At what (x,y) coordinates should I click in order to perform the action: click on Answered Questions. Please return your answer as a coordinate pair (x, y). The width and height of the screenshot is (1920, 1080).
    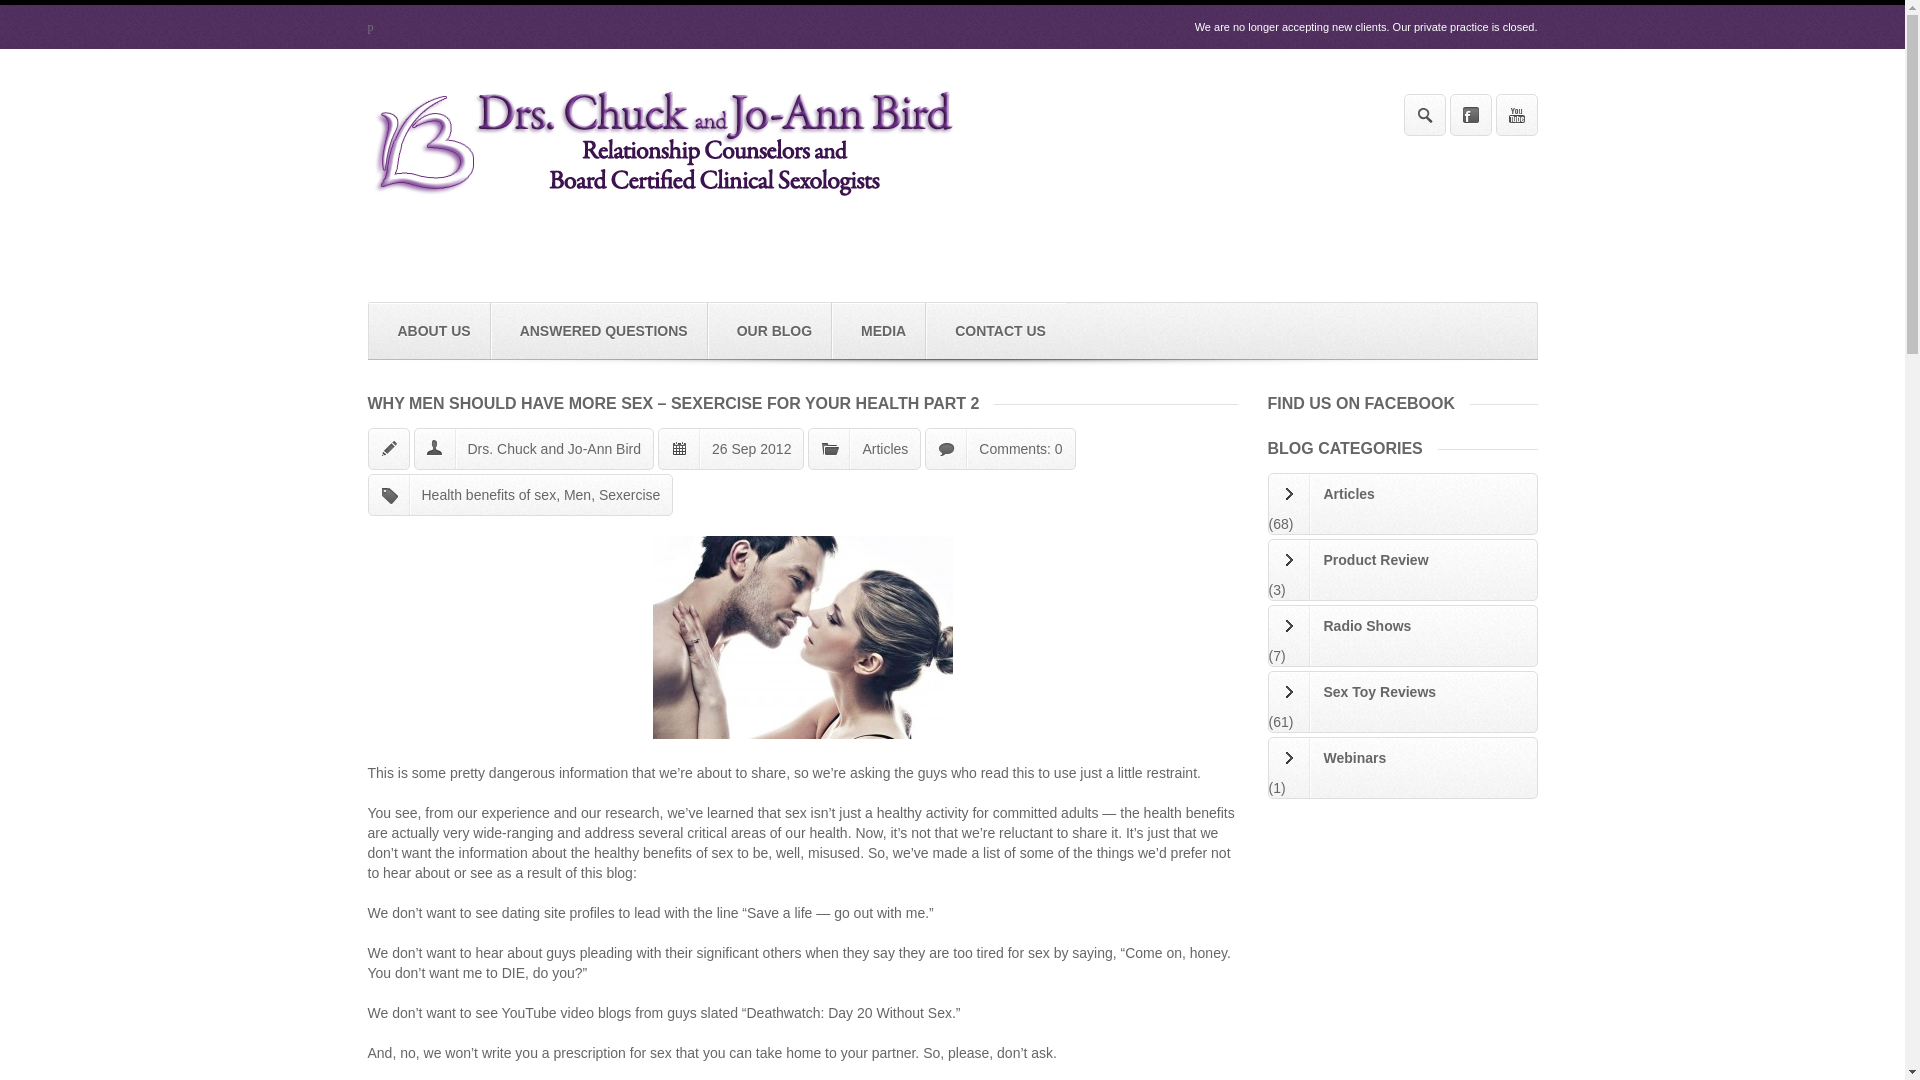
    Looking at the image, I should click on (600, 330).